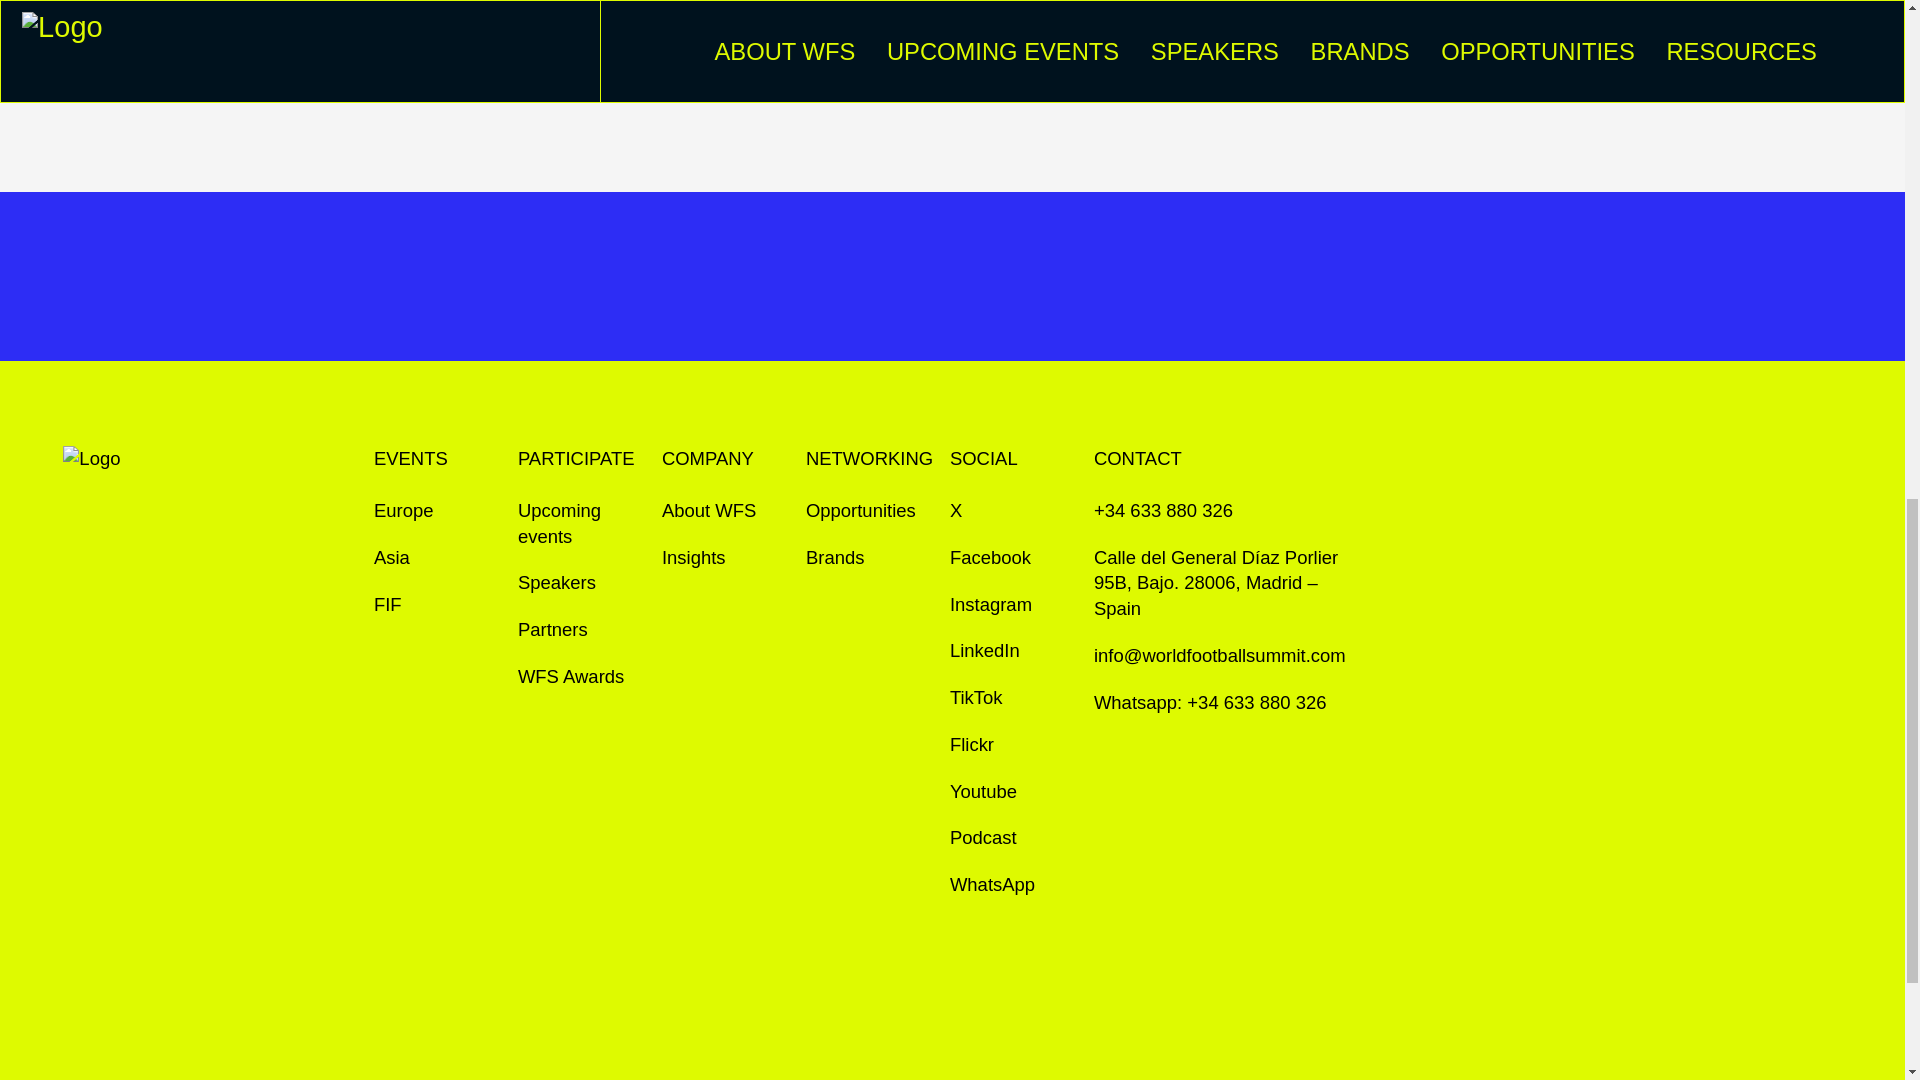 The image size is (1920, 1080). What do you see at coordinates (582, 522) in the screenshot?
I see `Upcoming events` at bounding box center [582, 522].